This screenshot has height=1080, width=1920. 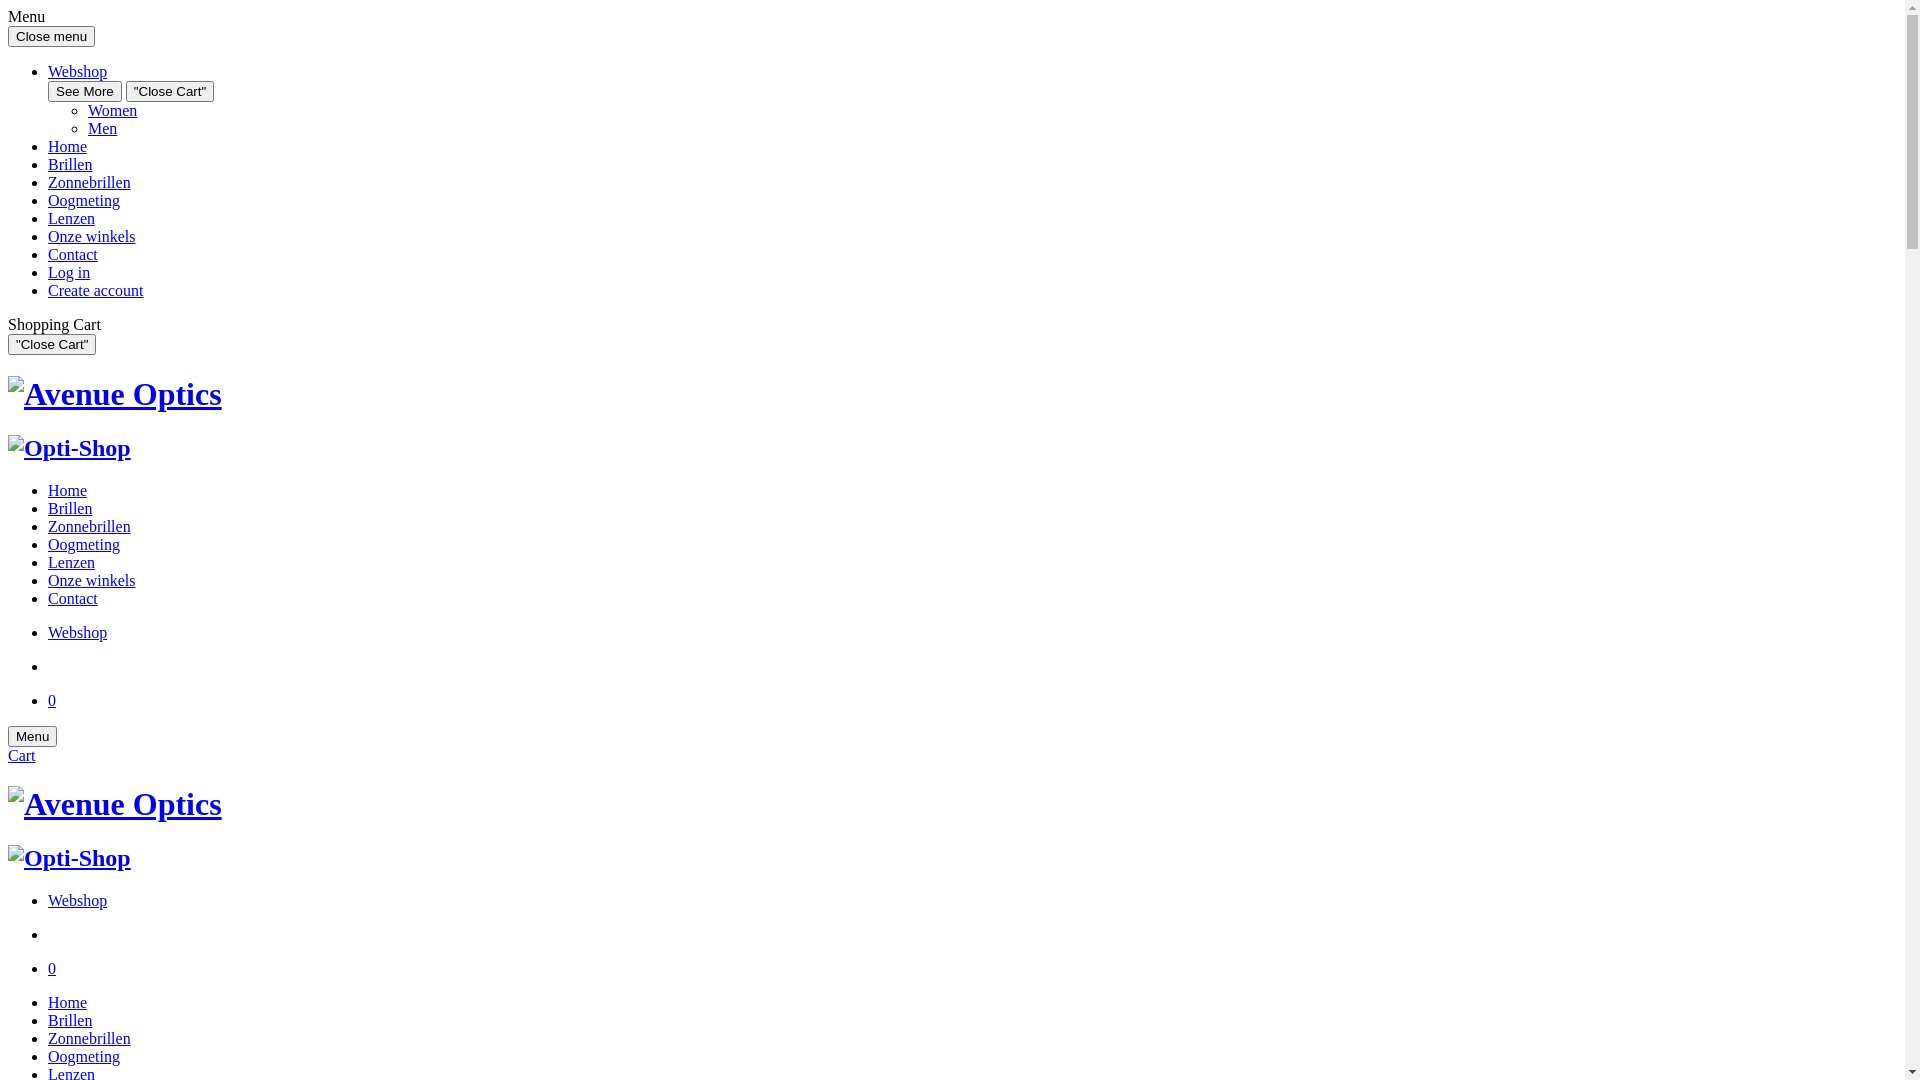 What do you see at coordinates (78, 72) in the screenshot?
I see `Webshop` at bounding box center [78, 72].